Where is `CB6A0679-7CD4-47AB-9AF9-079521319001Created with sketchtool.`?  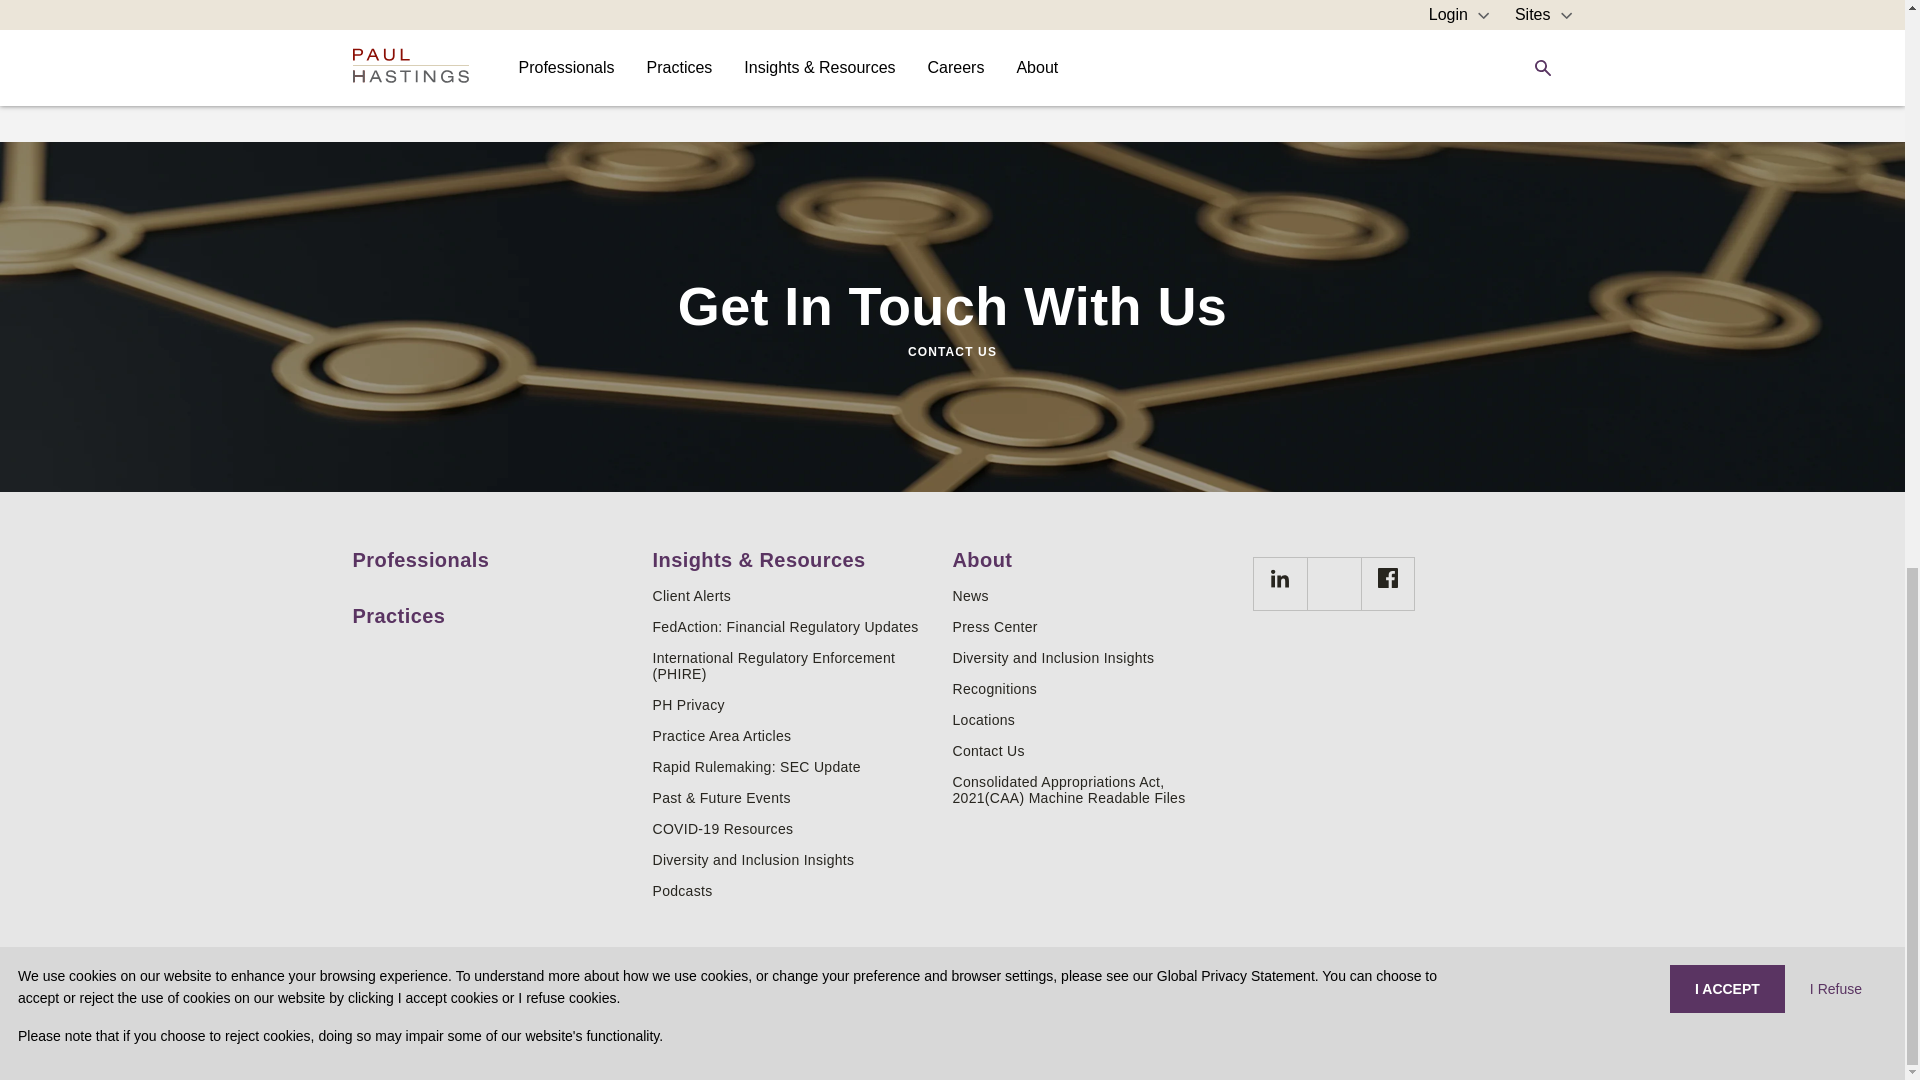
CB6A0679-7CD4-47AB-9AF9-079521319001Created with sketchtool. is located at coordinates (1280, 578).